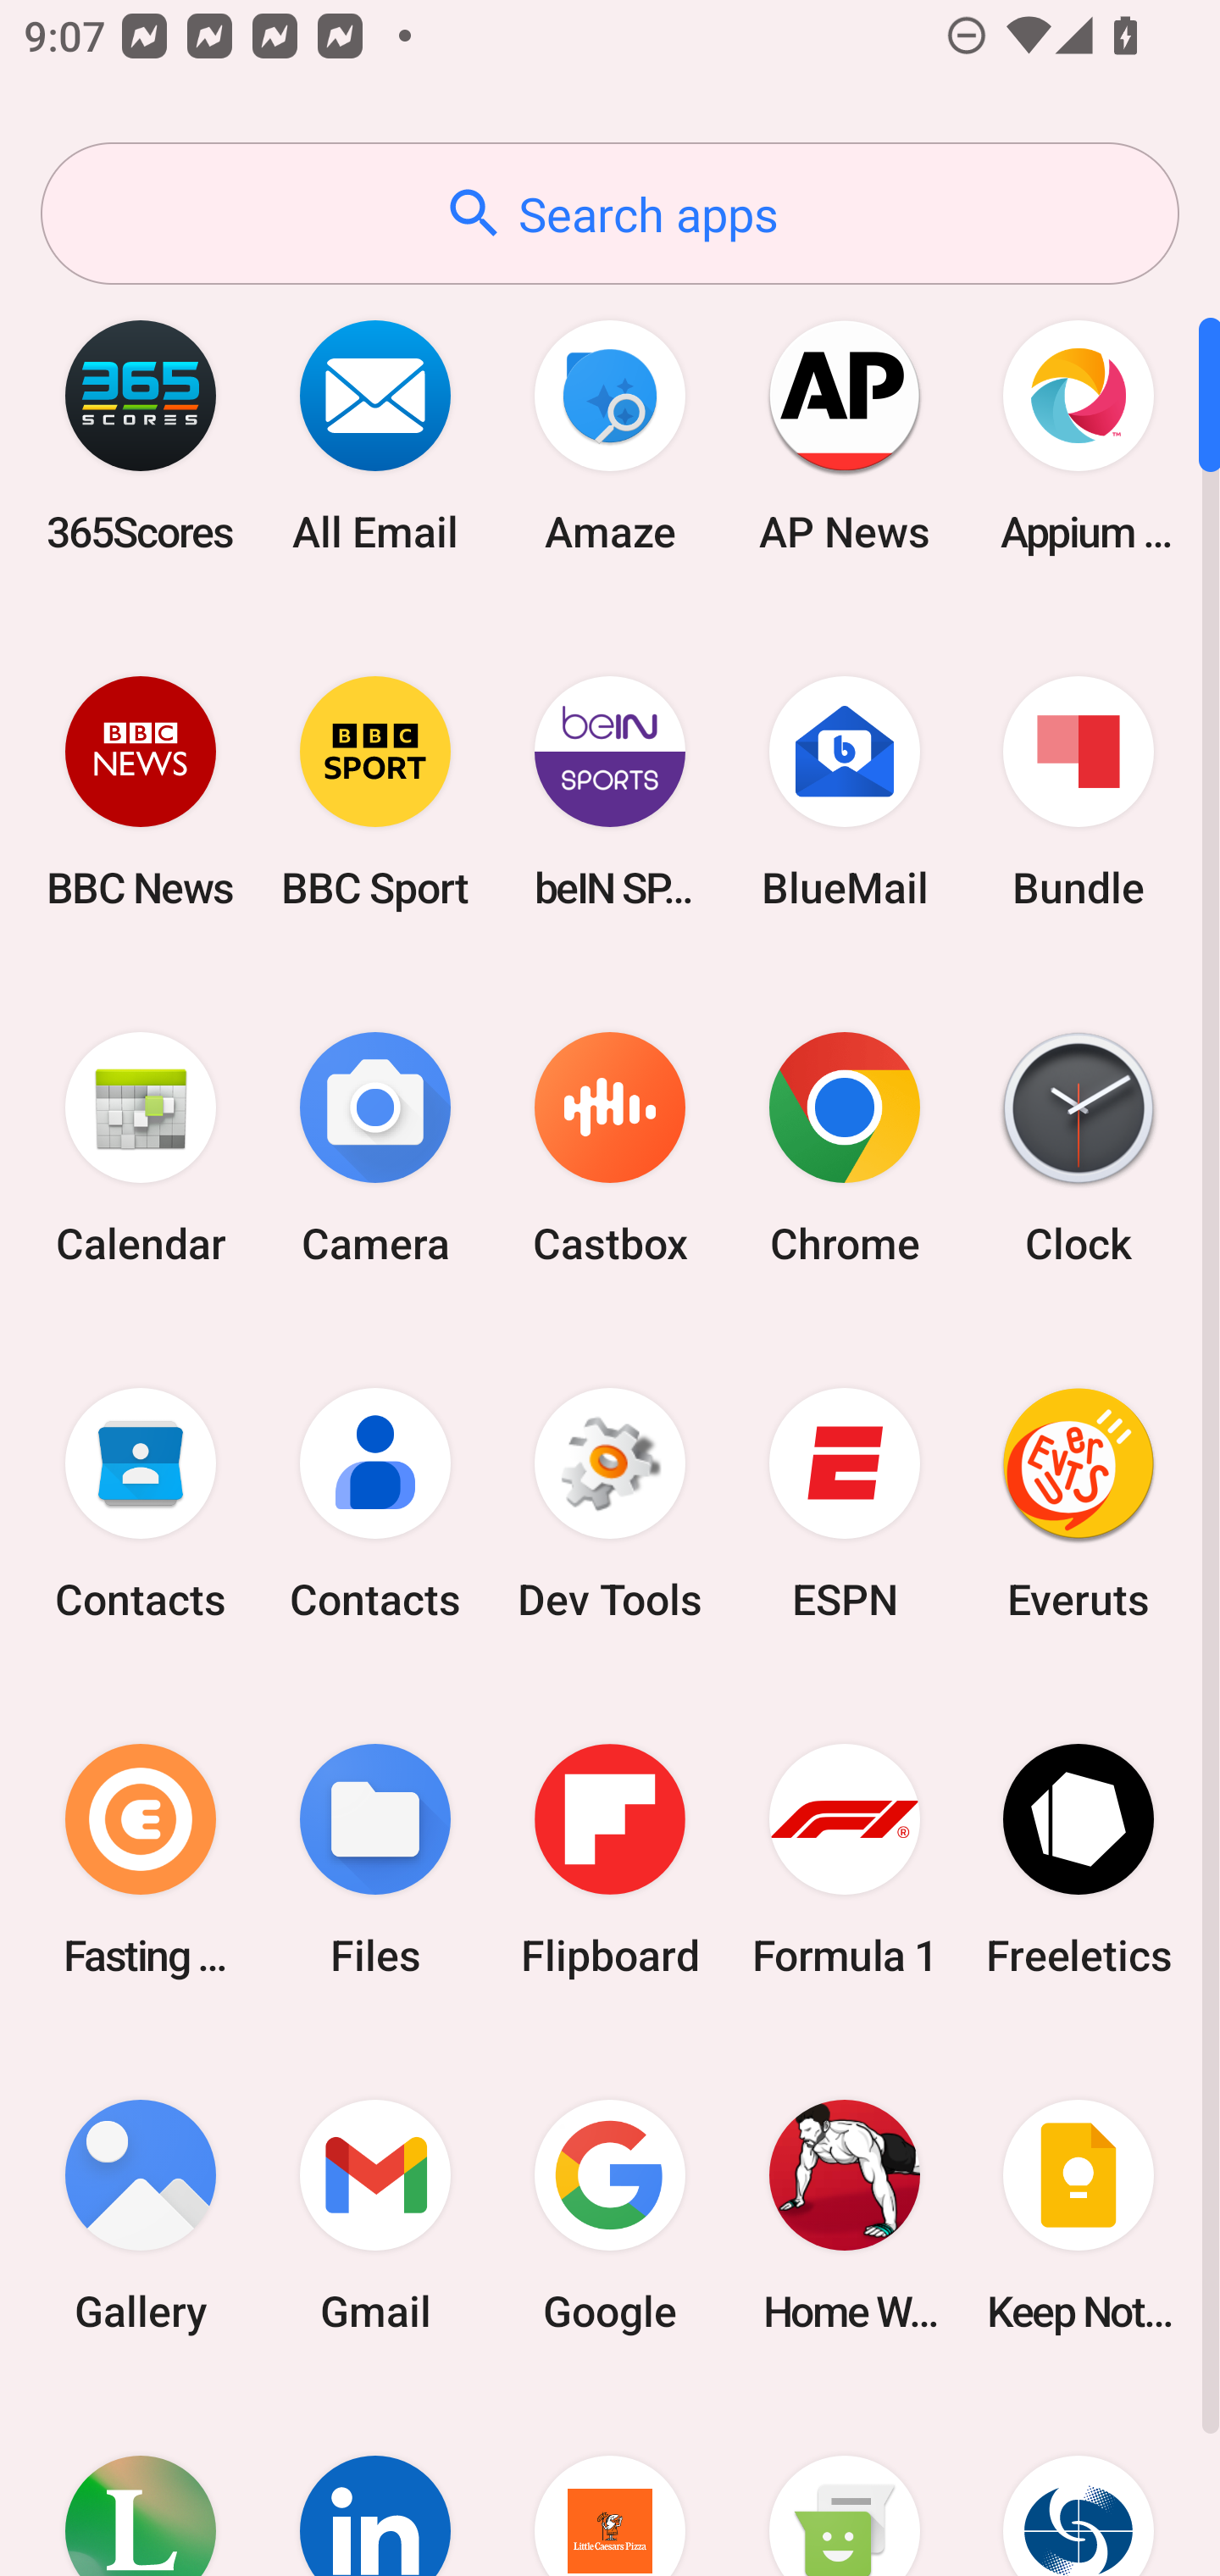 The image size is (1220, 2576). What do you see at coordinates (375, 1504) in the screenshot?
I see `Contacts` at bounding box center [375, 1504].